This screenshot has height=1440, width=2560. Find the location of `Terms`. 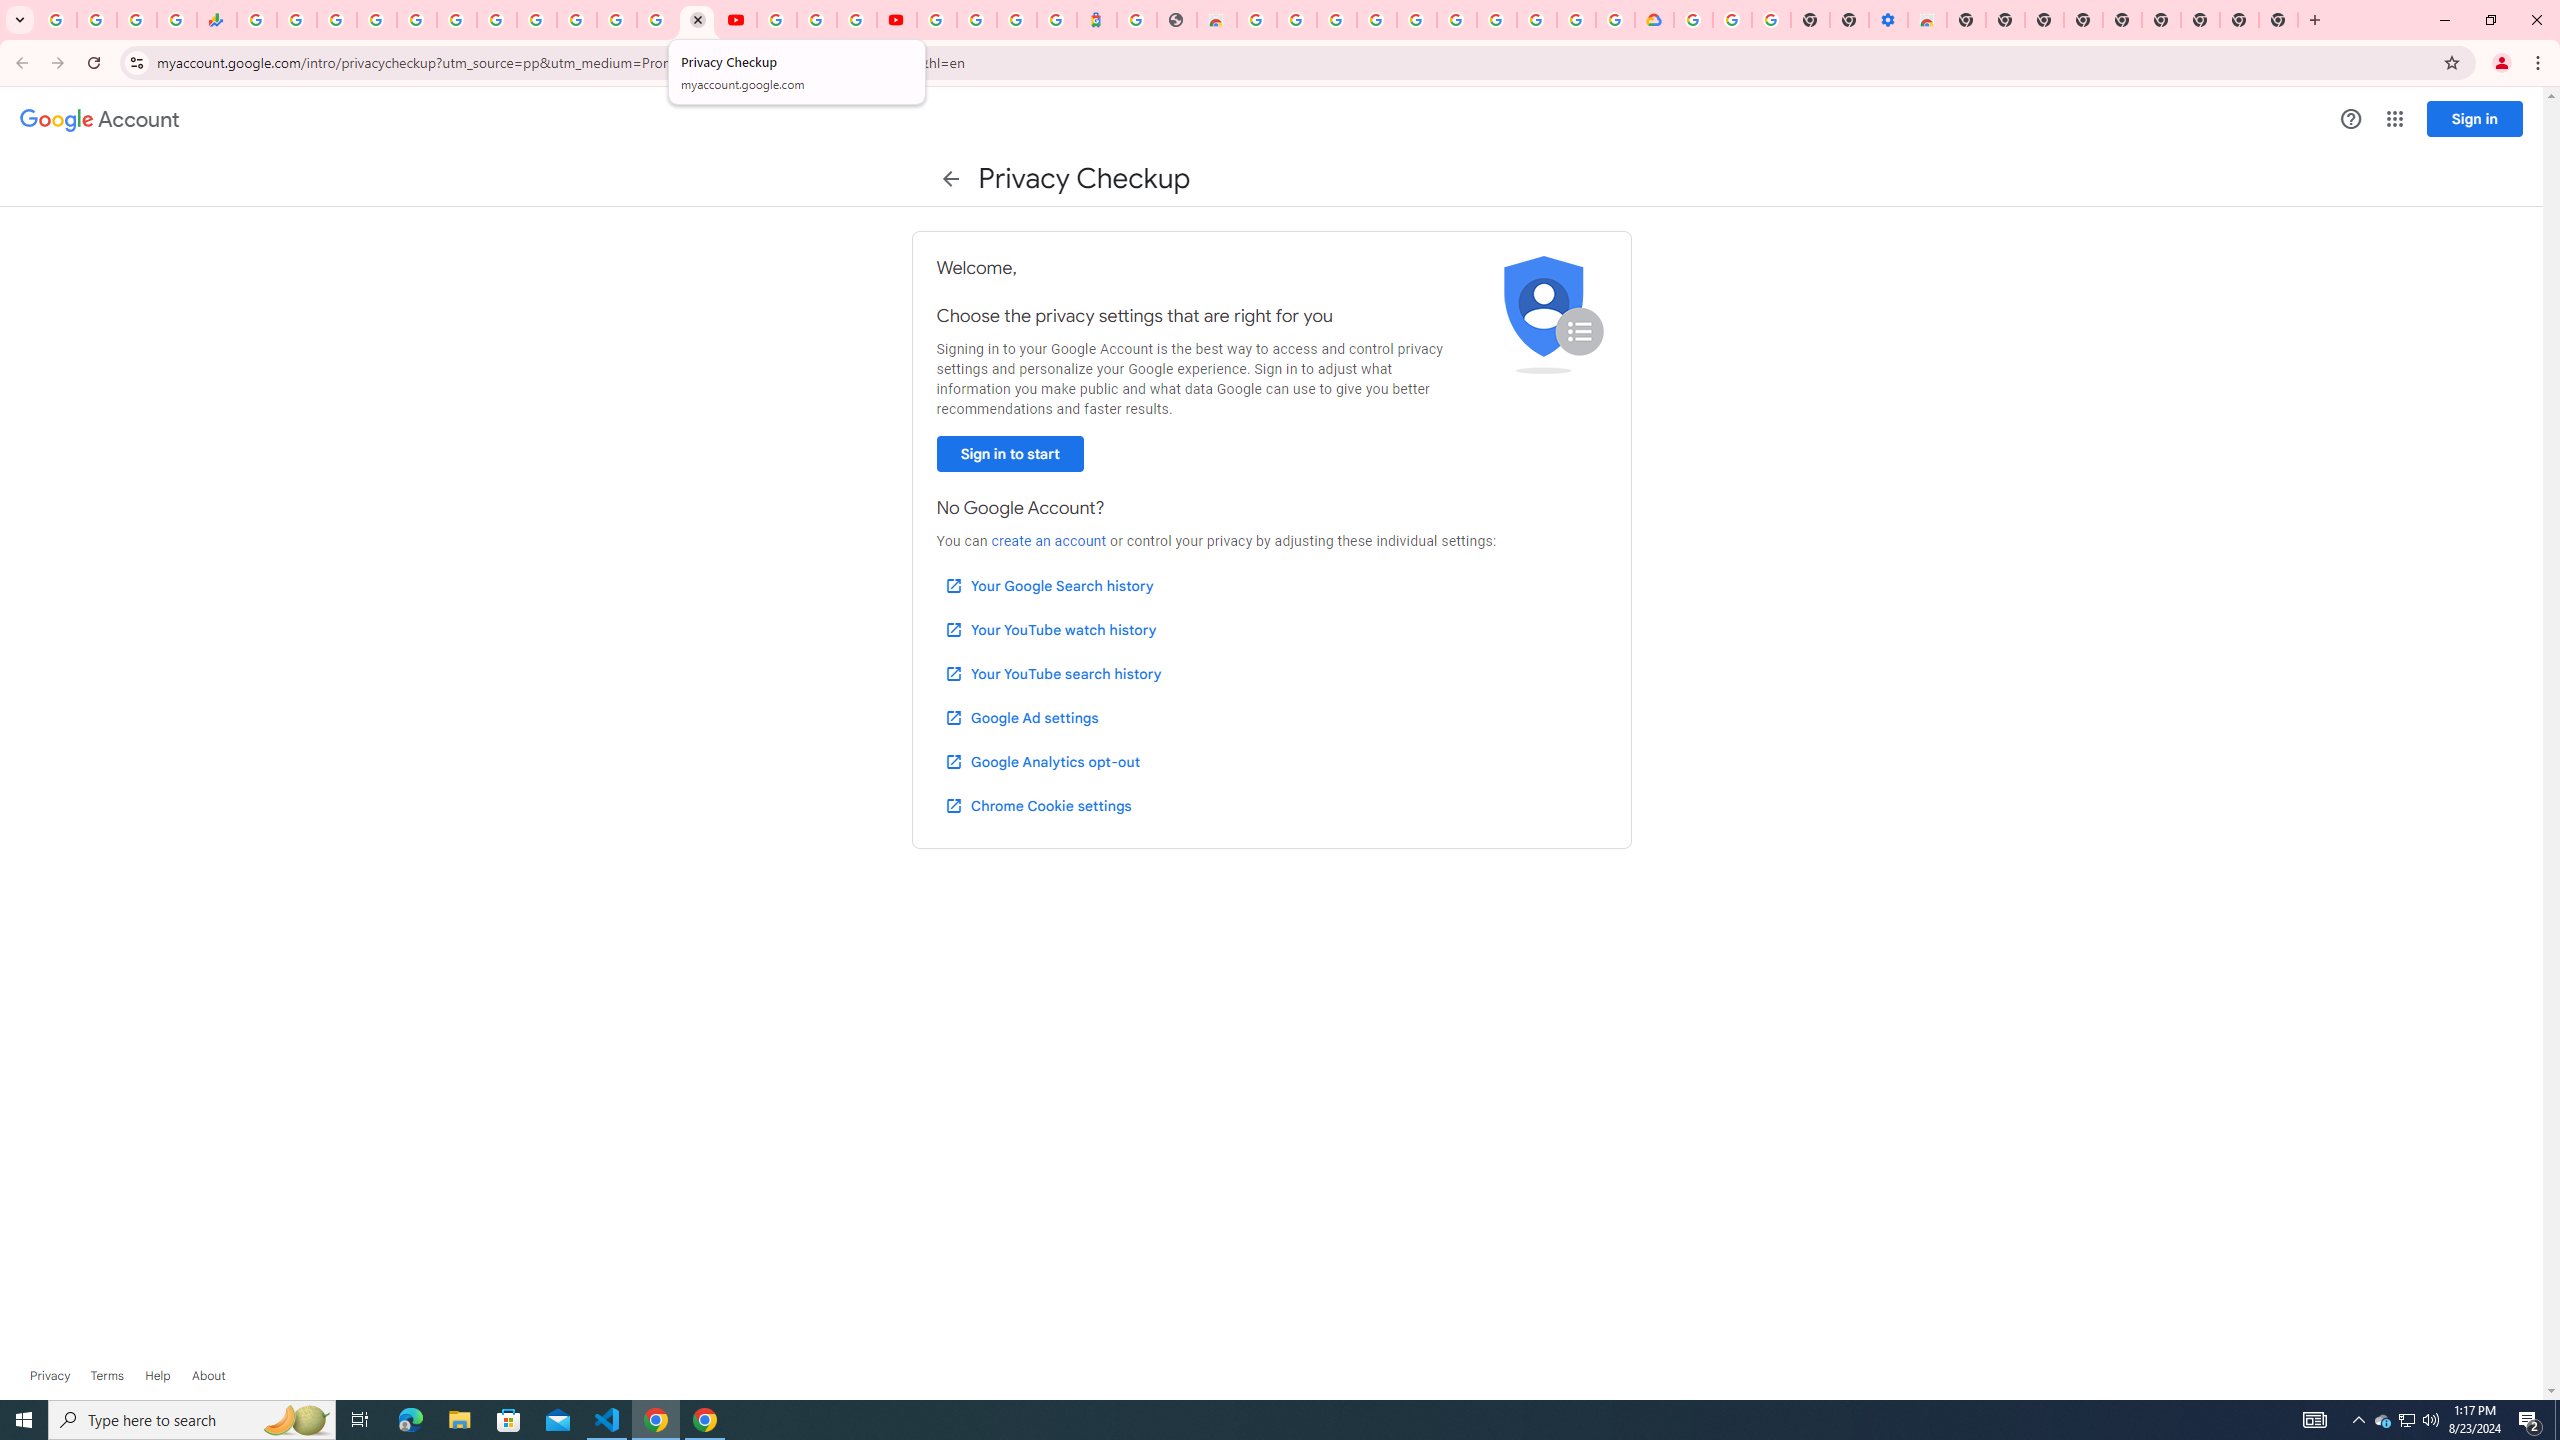

Terms is located at coordinates (107, 1376).